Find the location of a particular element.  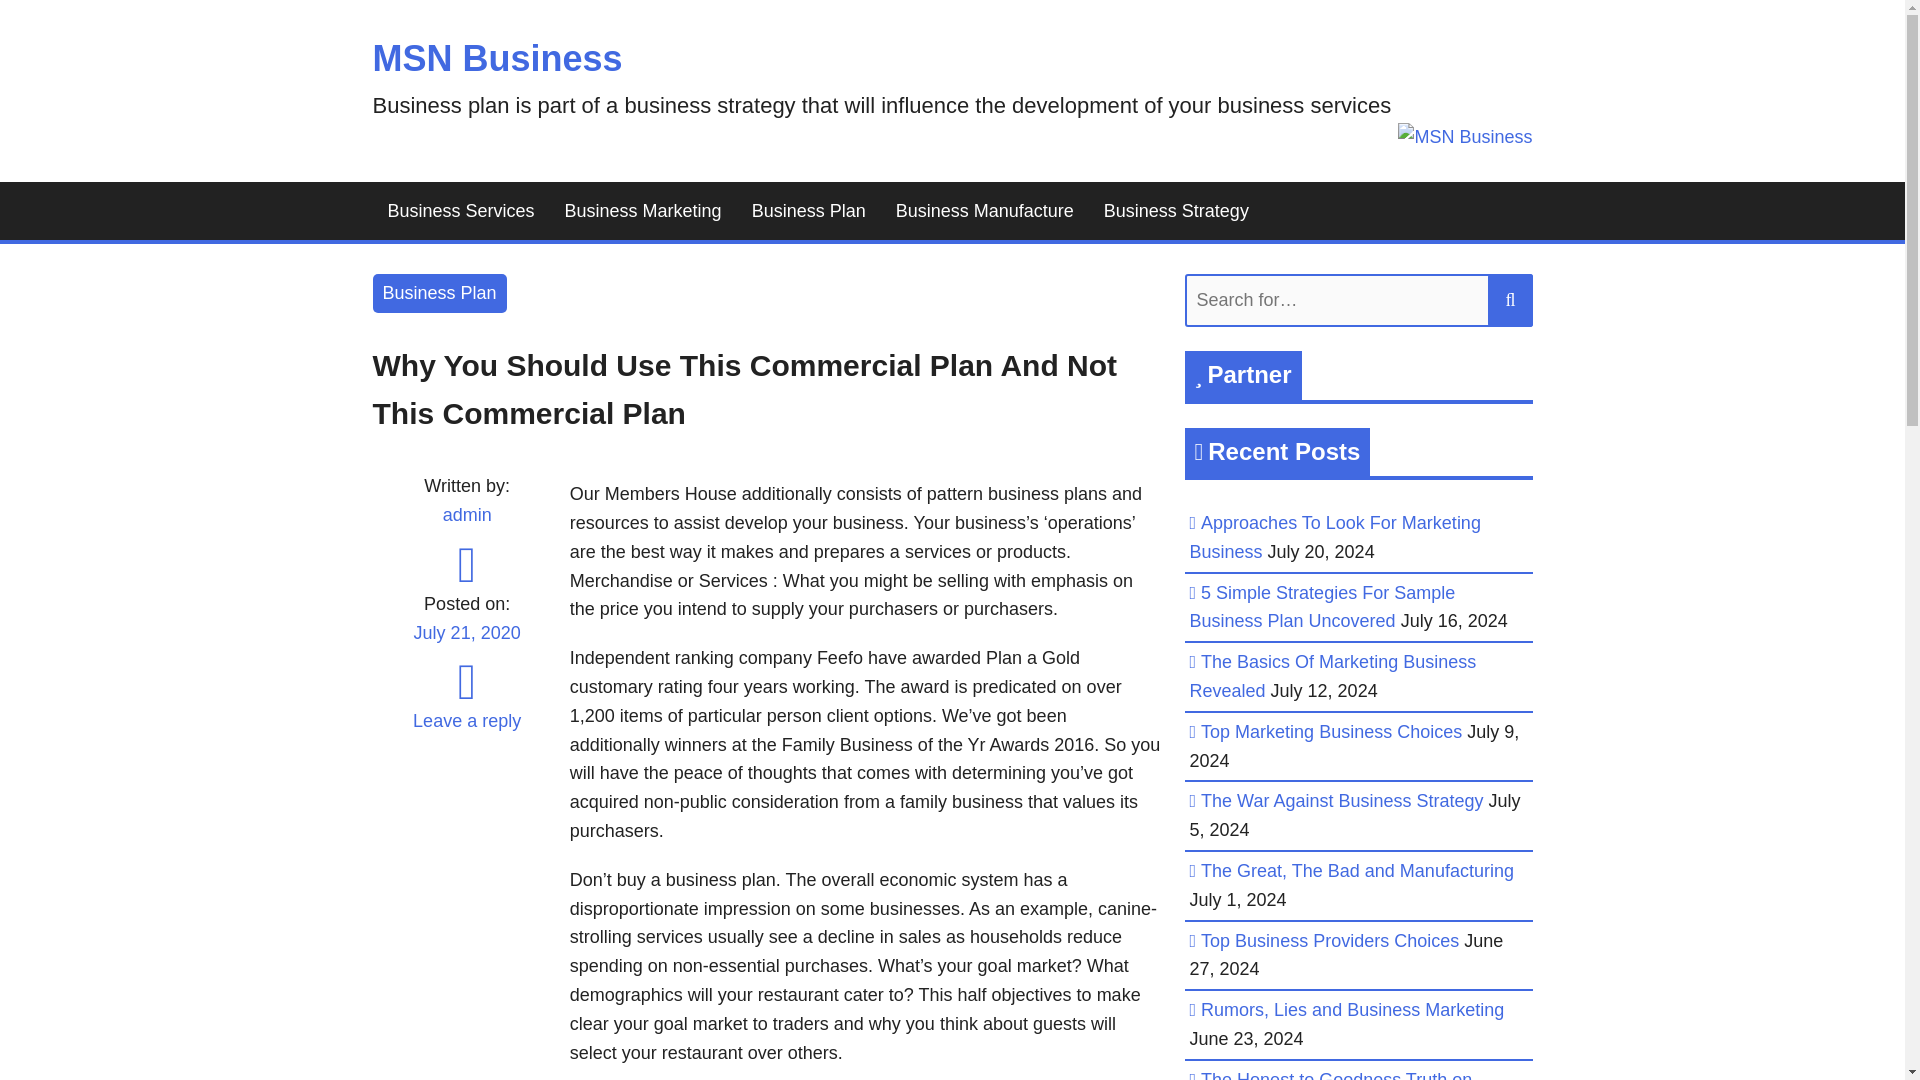

admin is located at coordinates (467, 514).